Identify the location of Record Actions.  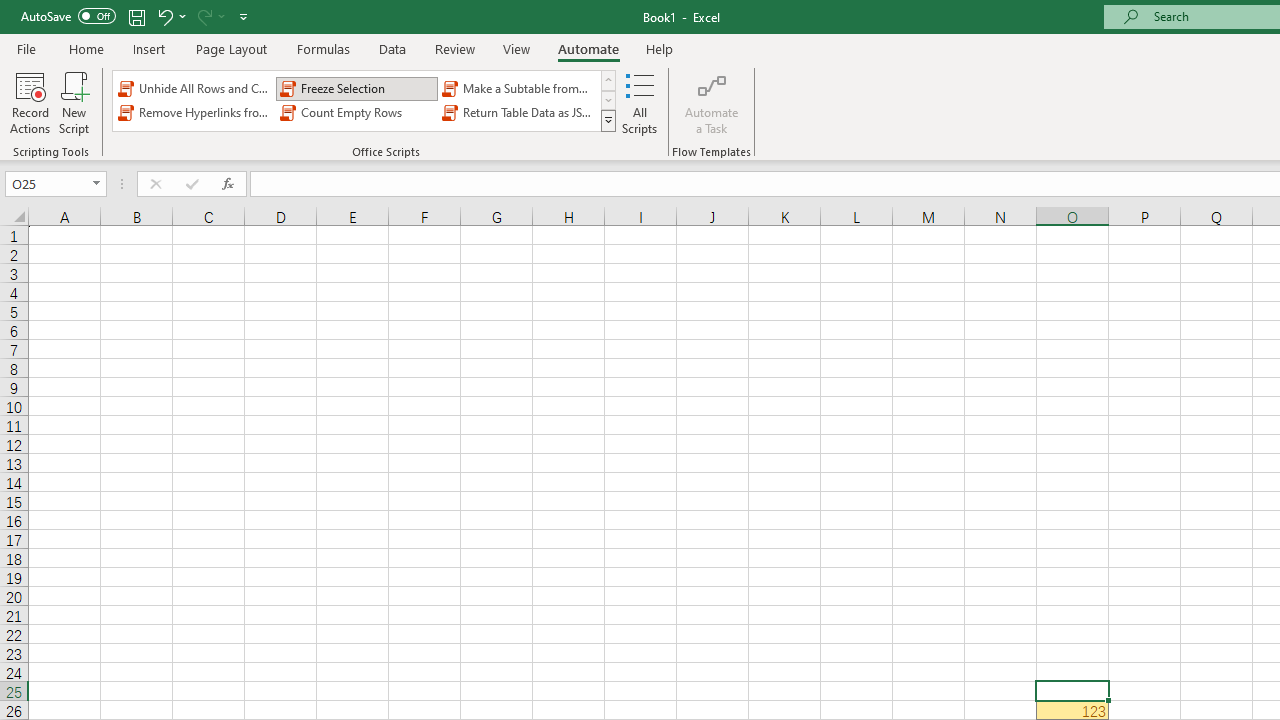
(30, 102).